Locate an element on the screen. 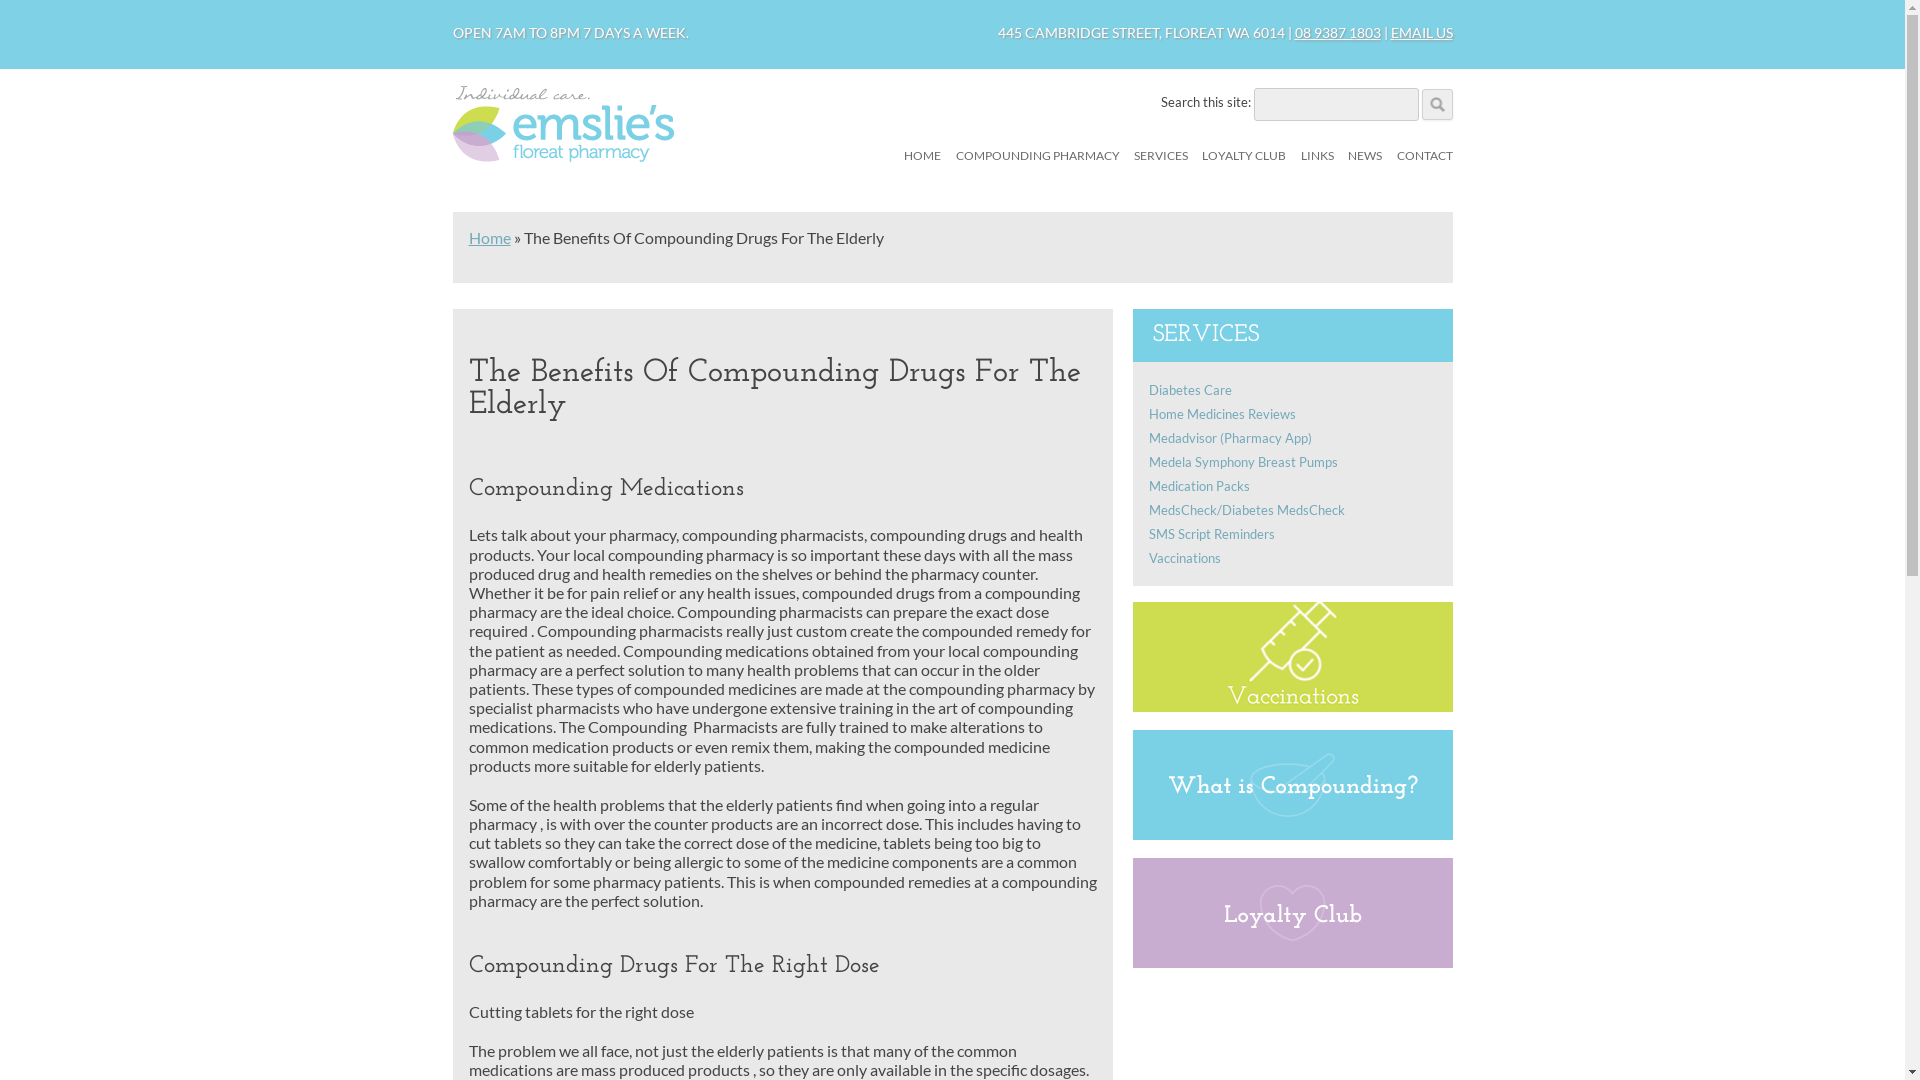 This screenshot has width=1920, height=1080. NEWS is located at coordinates (1365, 156).